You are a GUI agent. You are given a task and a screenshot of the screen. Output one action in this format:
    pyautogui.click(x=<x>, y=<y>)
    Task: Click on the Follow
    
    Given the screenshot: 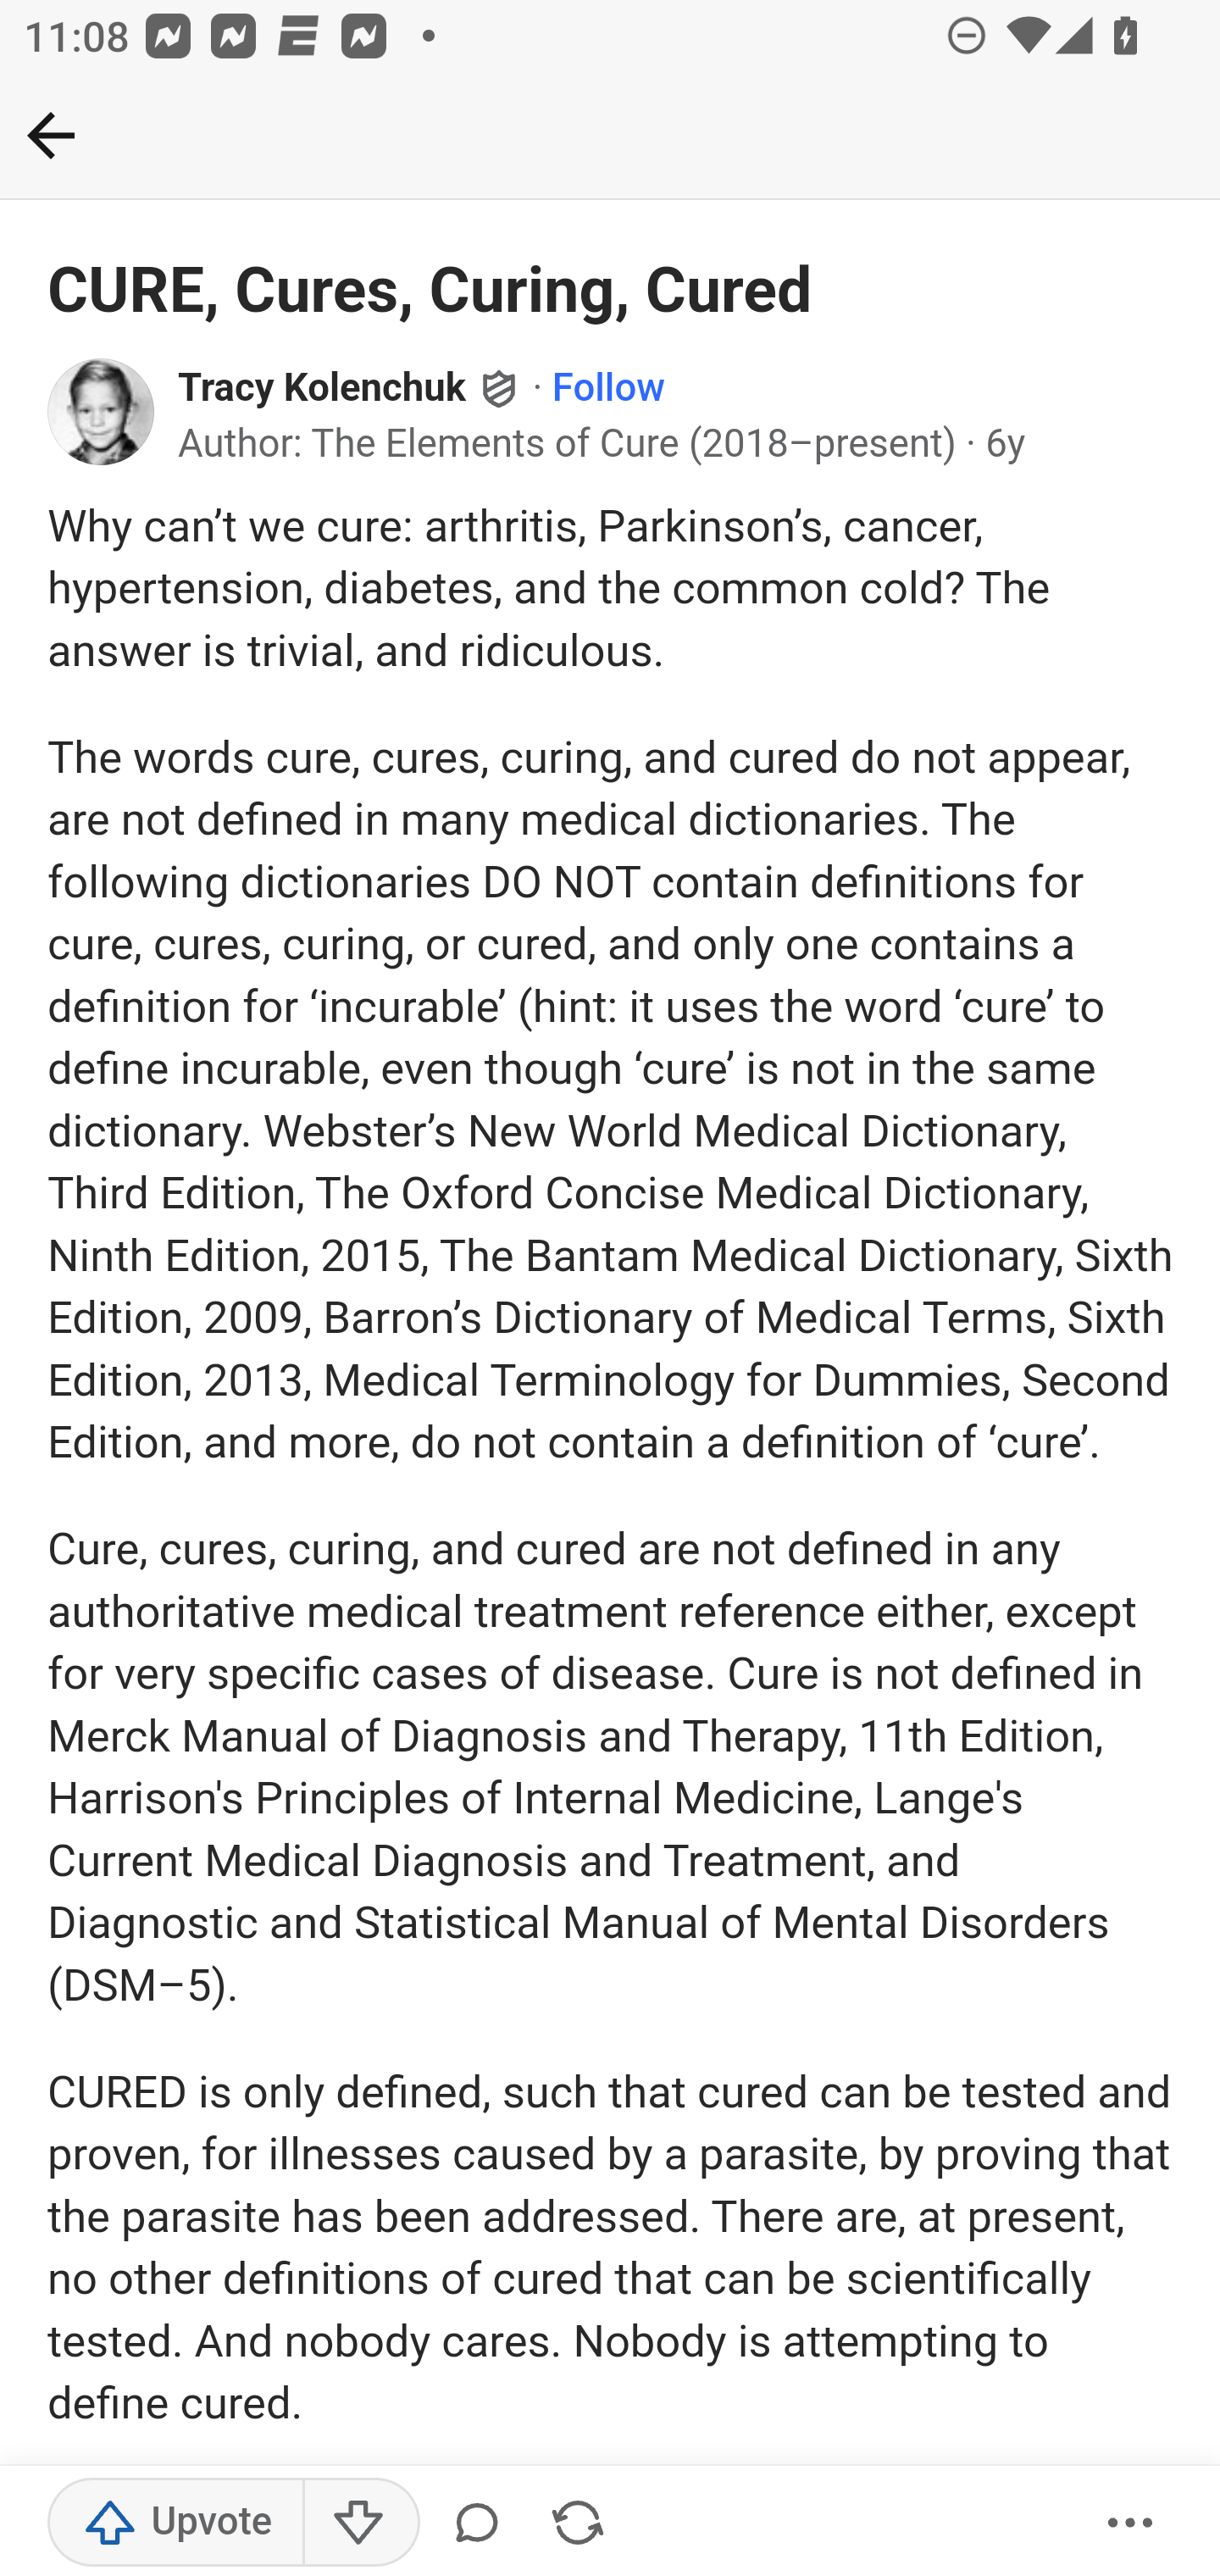 What is the action you would take?
    pyautogui.click(x=608, y=390)
    